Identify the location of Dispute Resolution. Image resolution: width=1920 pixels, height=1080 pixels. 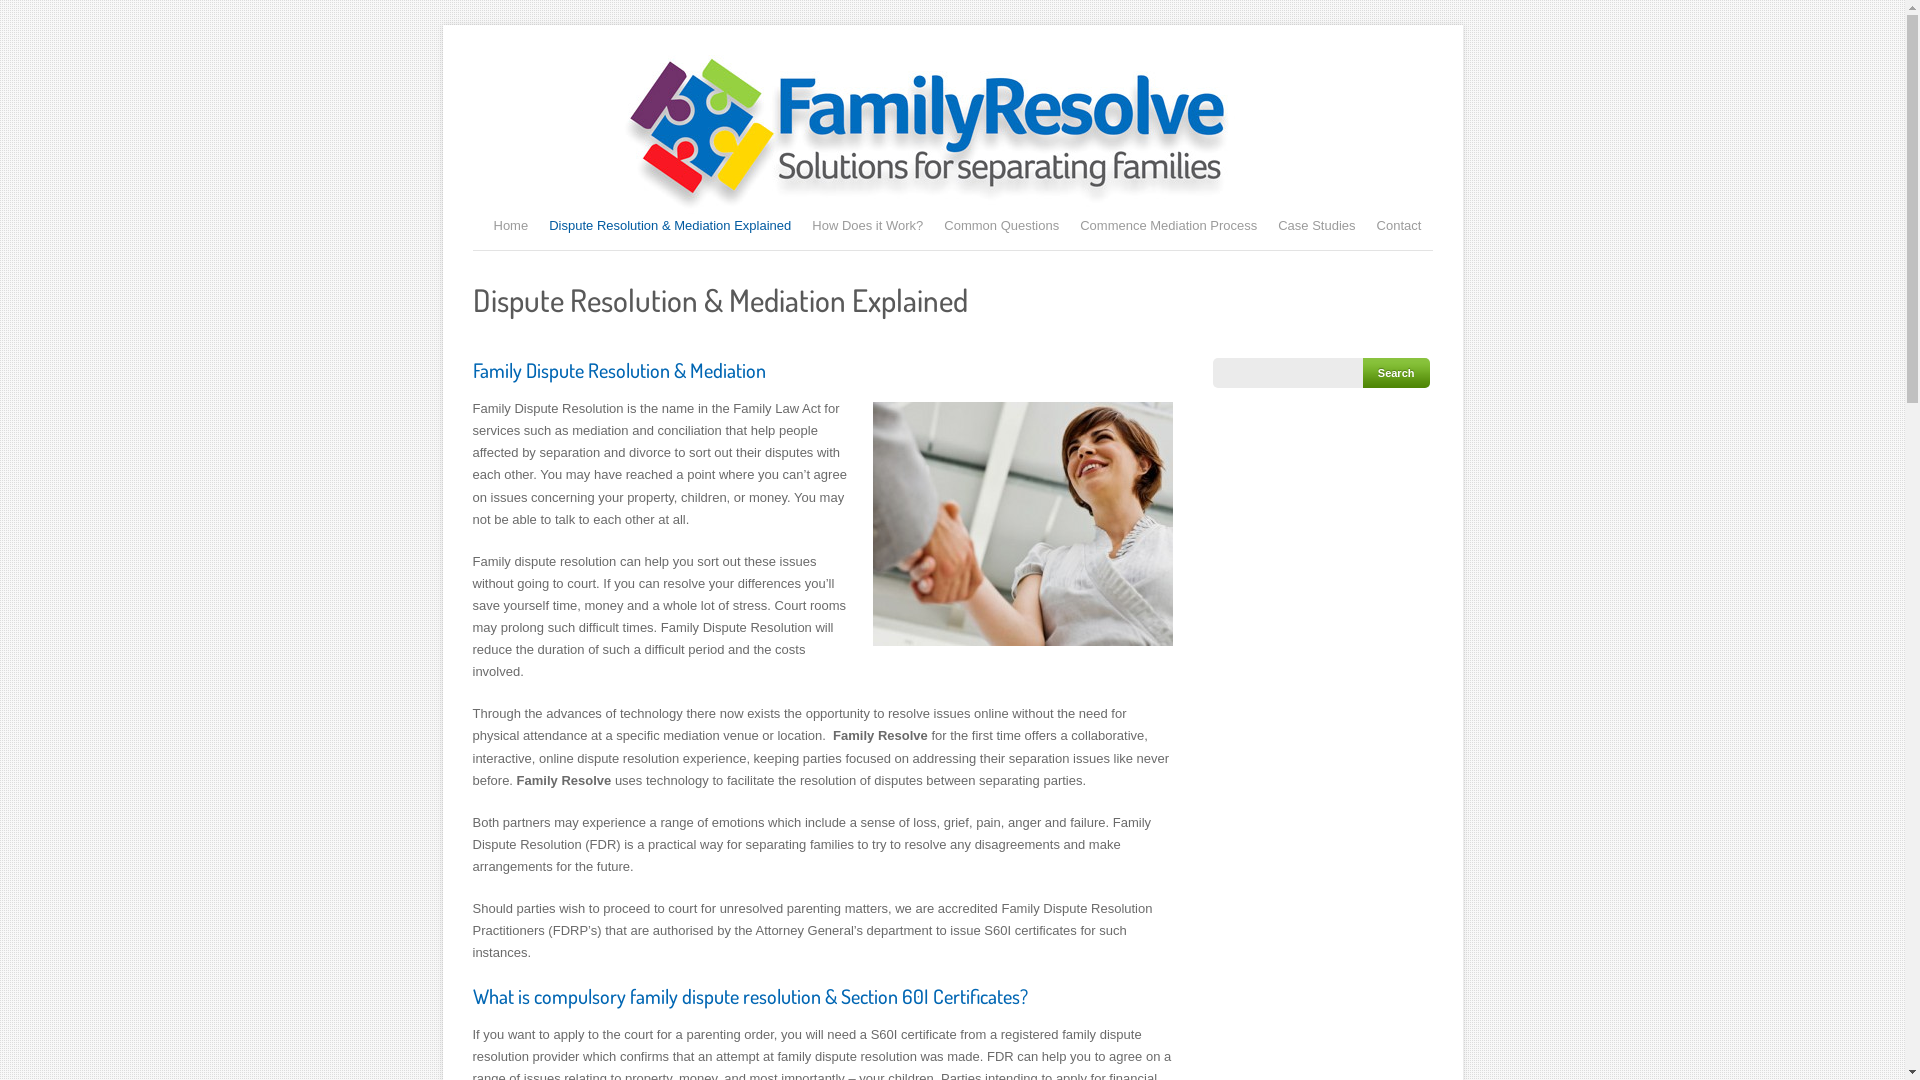
(1022, 524).